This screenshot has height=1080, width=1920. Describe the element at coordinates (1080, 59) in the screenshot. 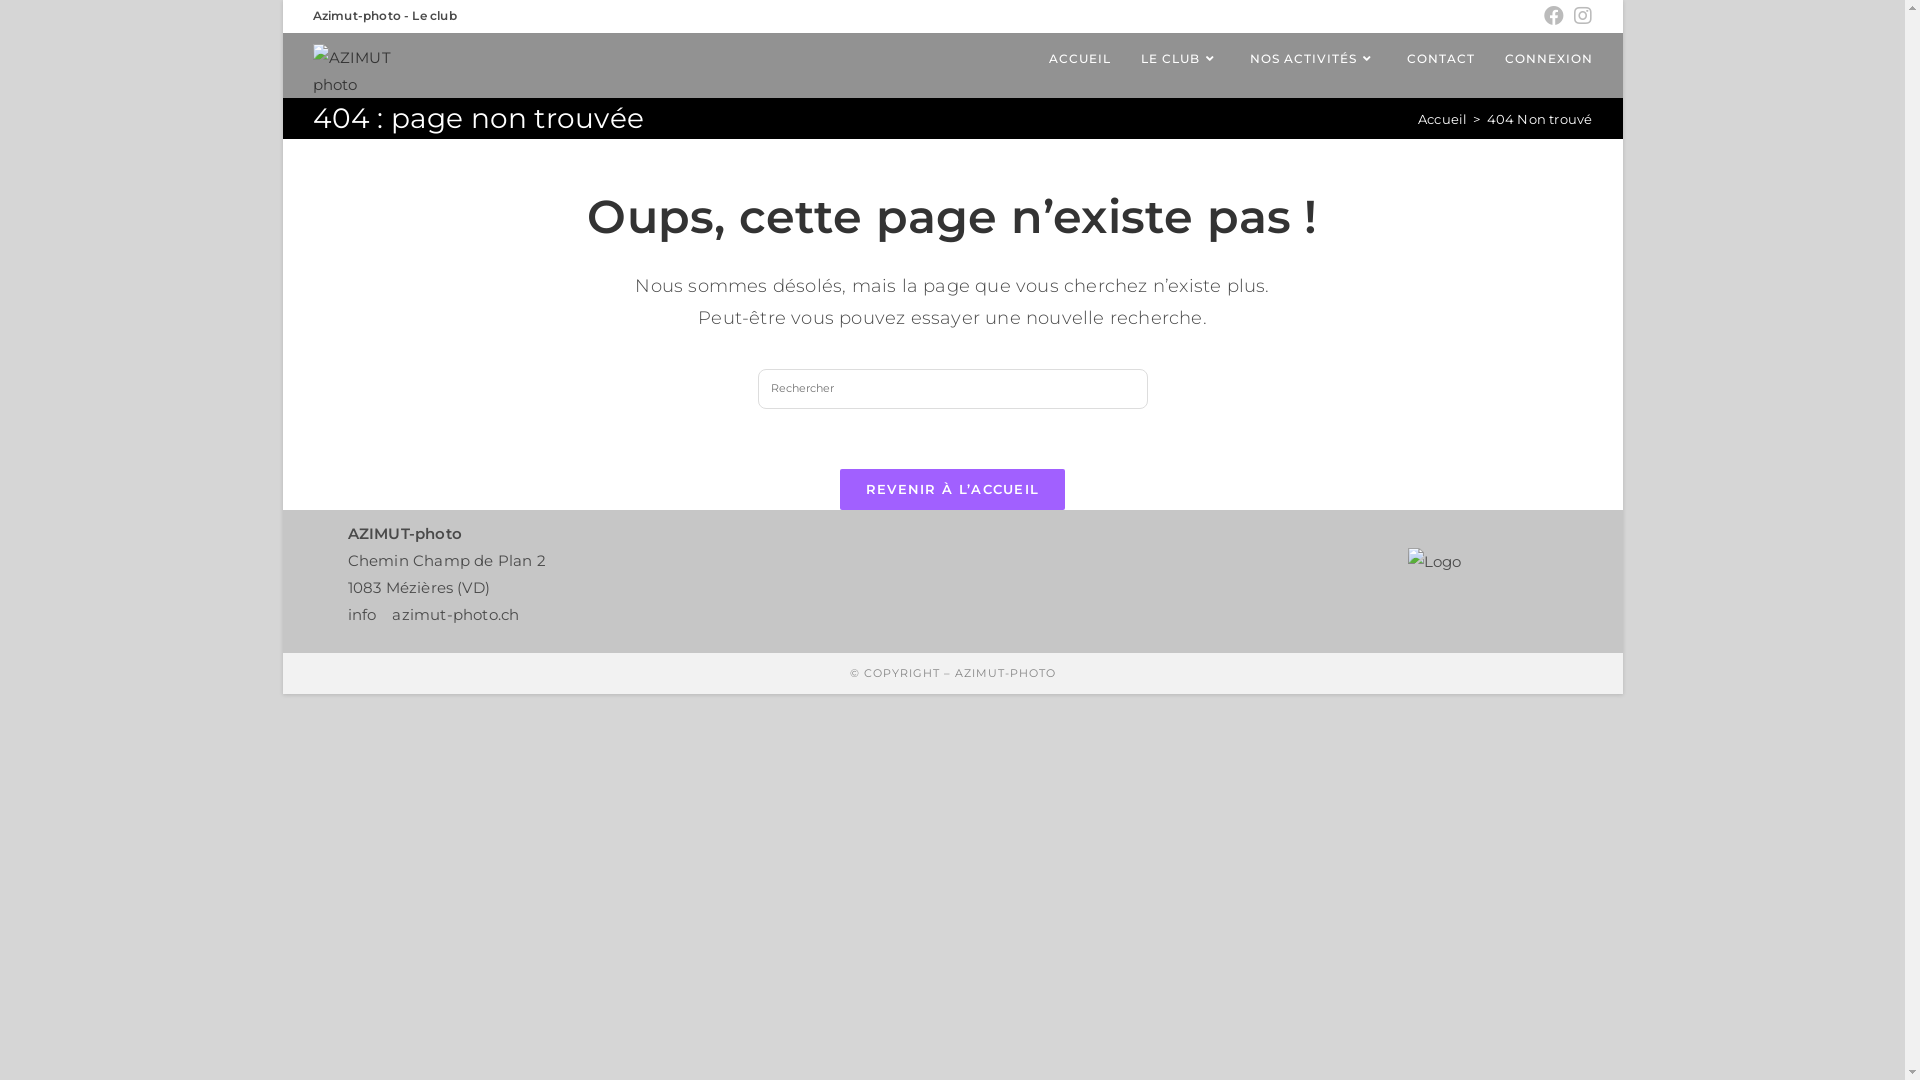

I see `ACCUEIL` at that location.